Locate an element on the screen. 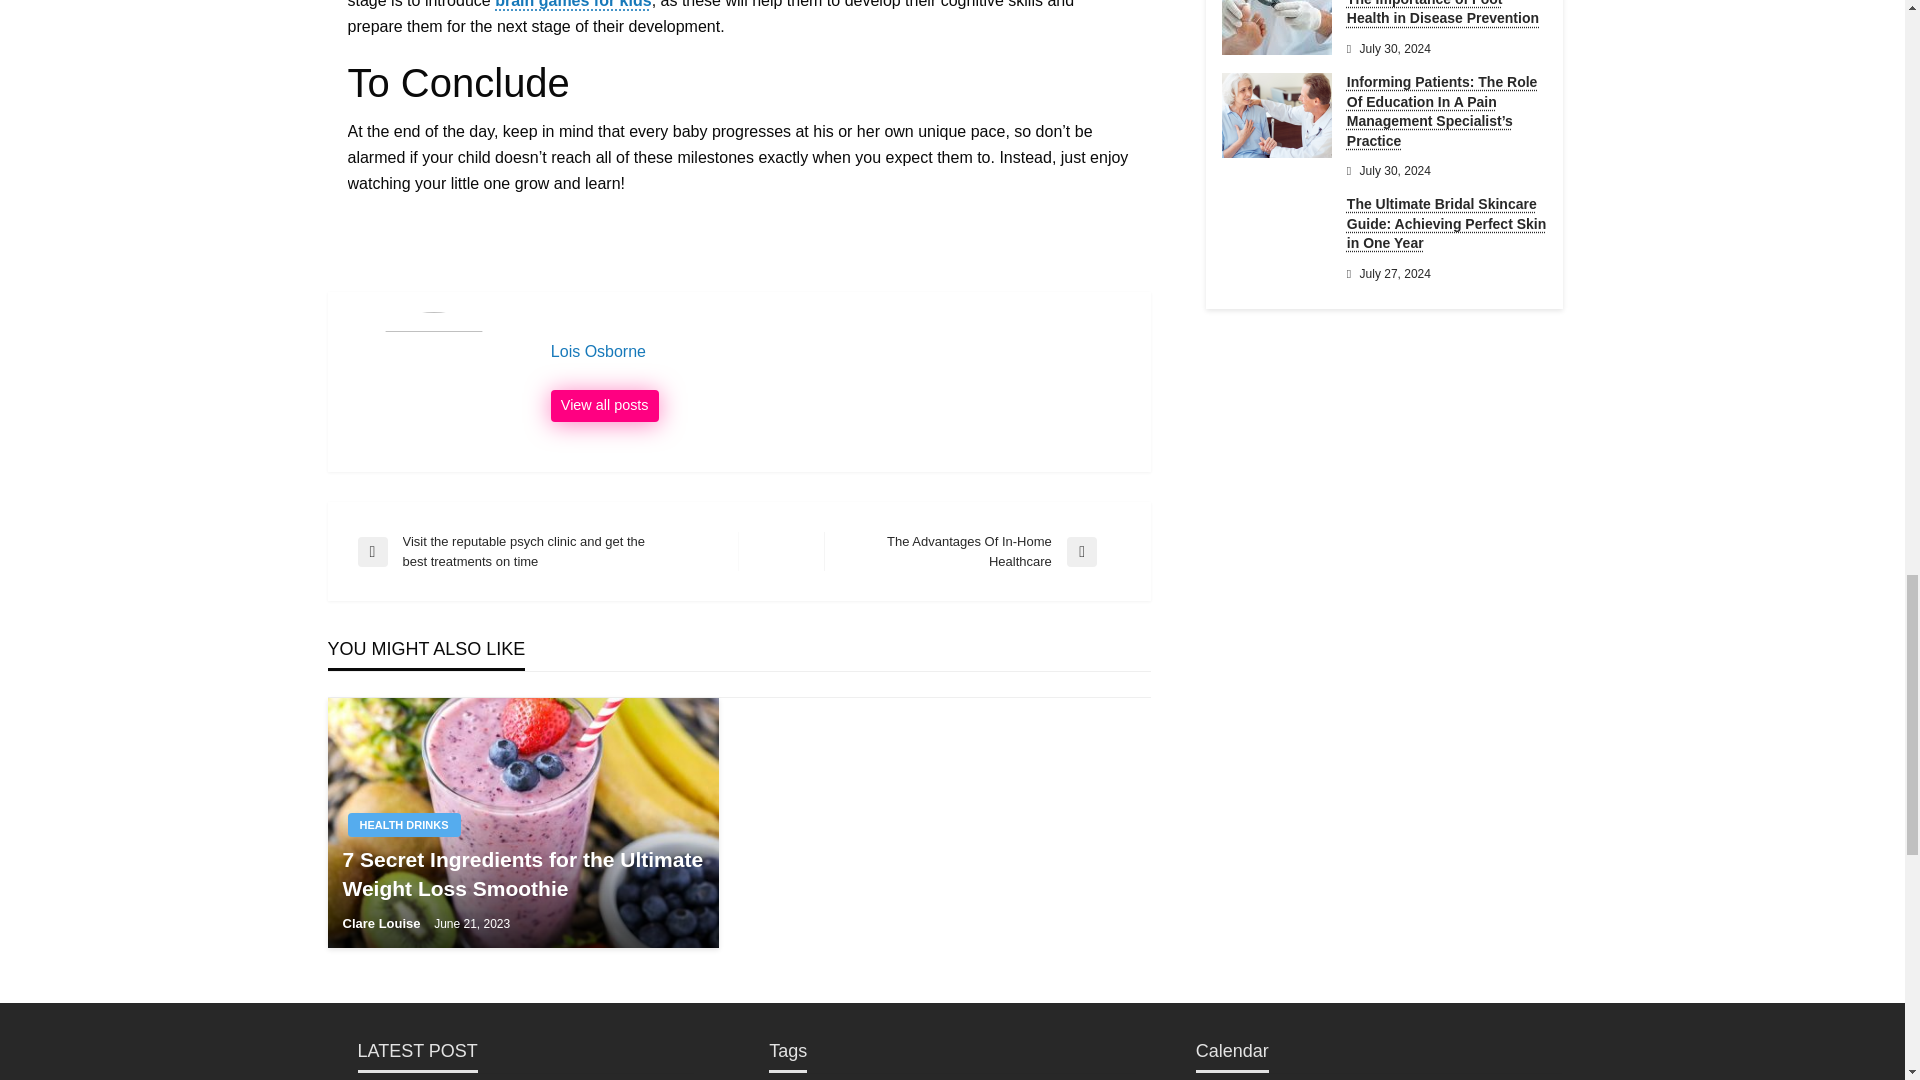 The image size is (1920, 1080). Lois Osborne is located at coordinates (972, 552).